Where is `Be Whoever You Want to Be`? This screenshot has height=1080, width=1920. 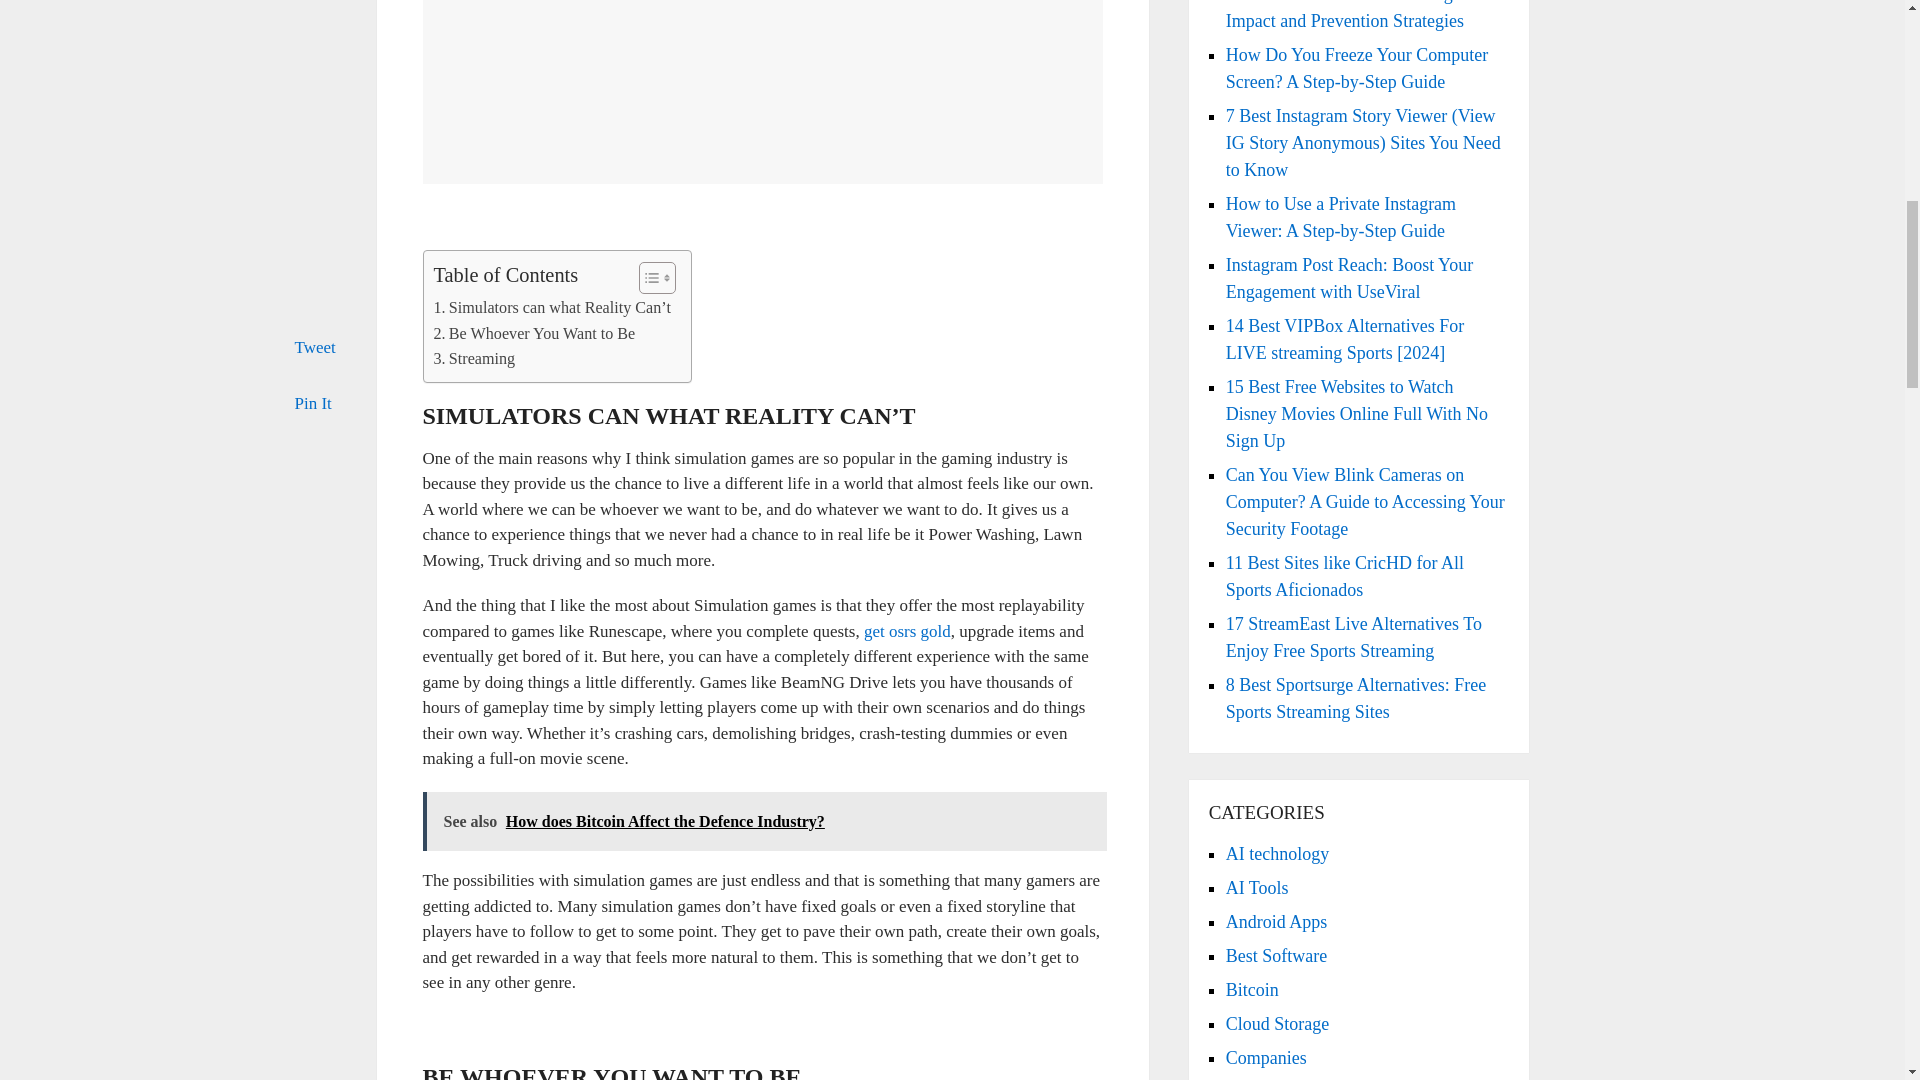
Be Whoever You Want to Be is located at coordinates (534, 333).